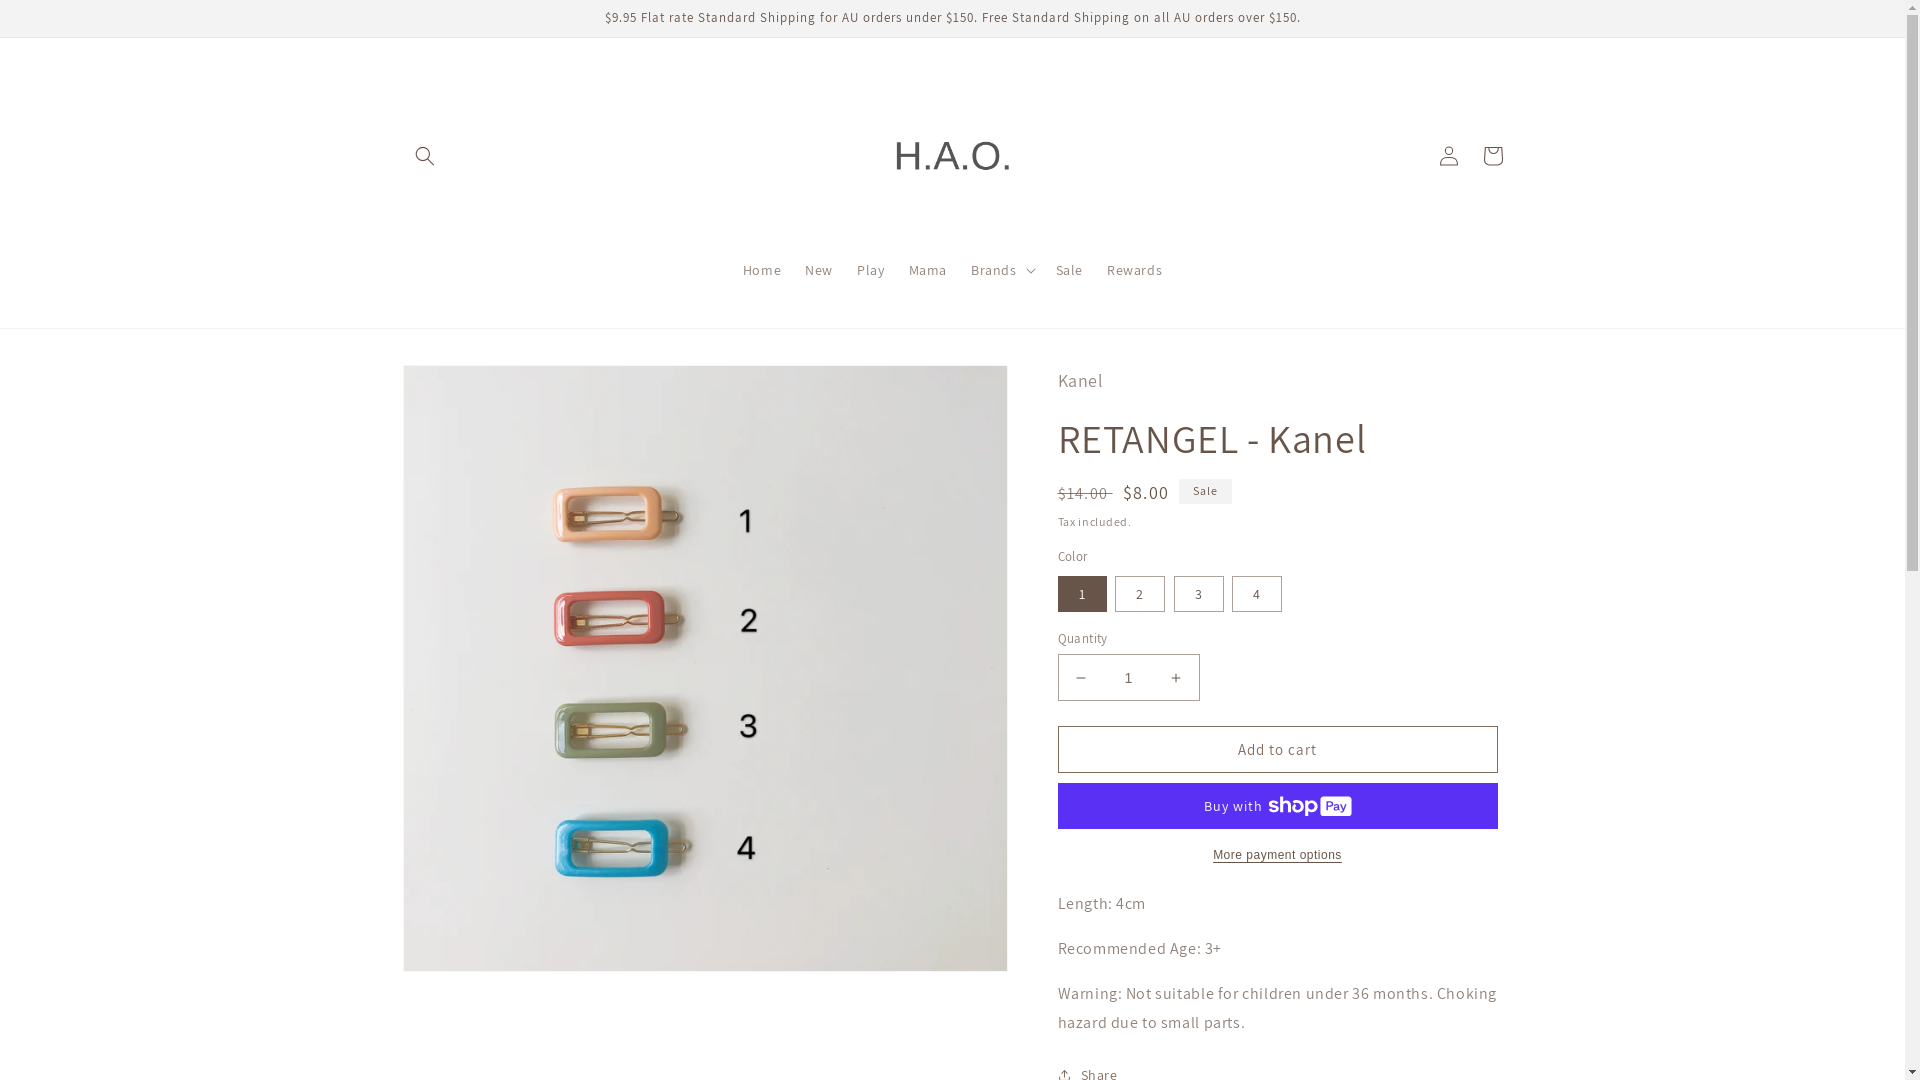 This screenshot has width=1920, height=1080. I want to click on Log in, so click(1448, 156).